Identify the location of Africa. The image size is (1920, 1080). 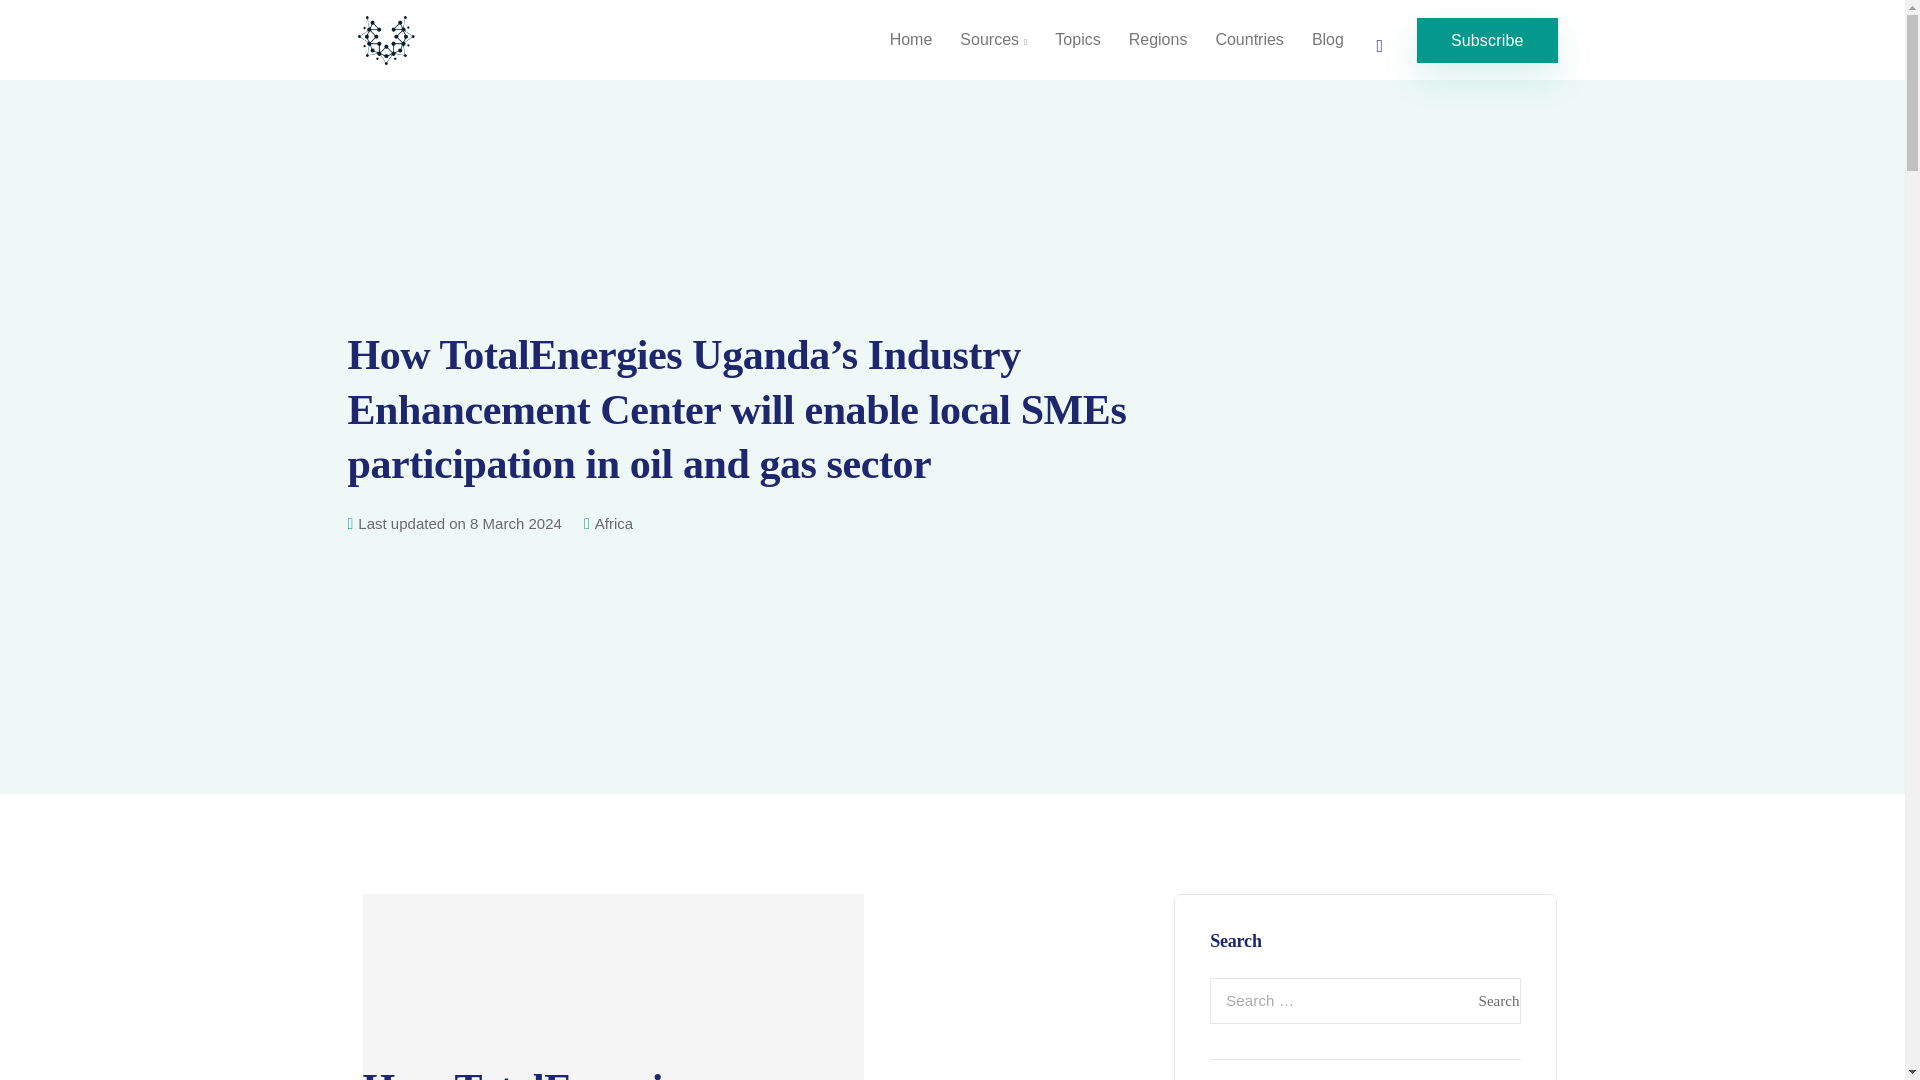
(614, 524).